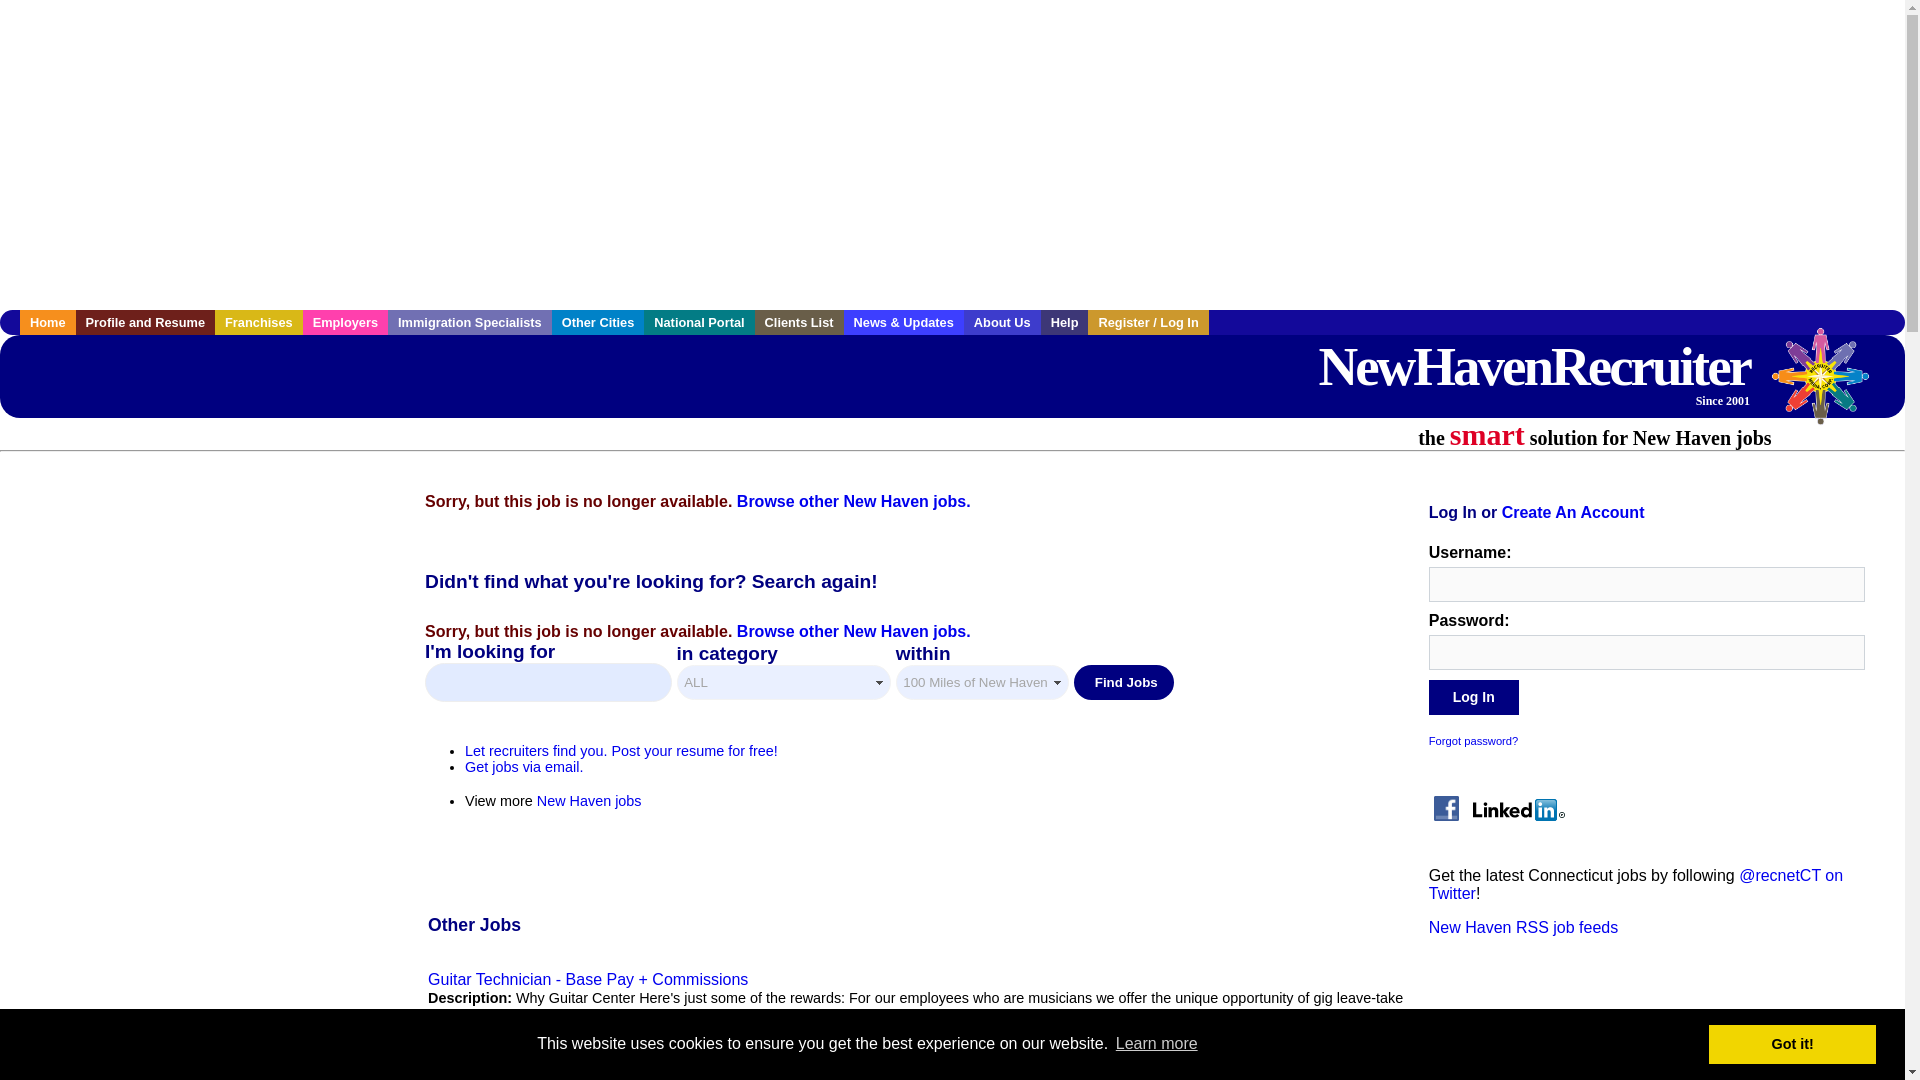  What do you see at coordinates (1473, 697) in the screenshot?
I see `Find Jobs` at bounding box center [1473, 697].